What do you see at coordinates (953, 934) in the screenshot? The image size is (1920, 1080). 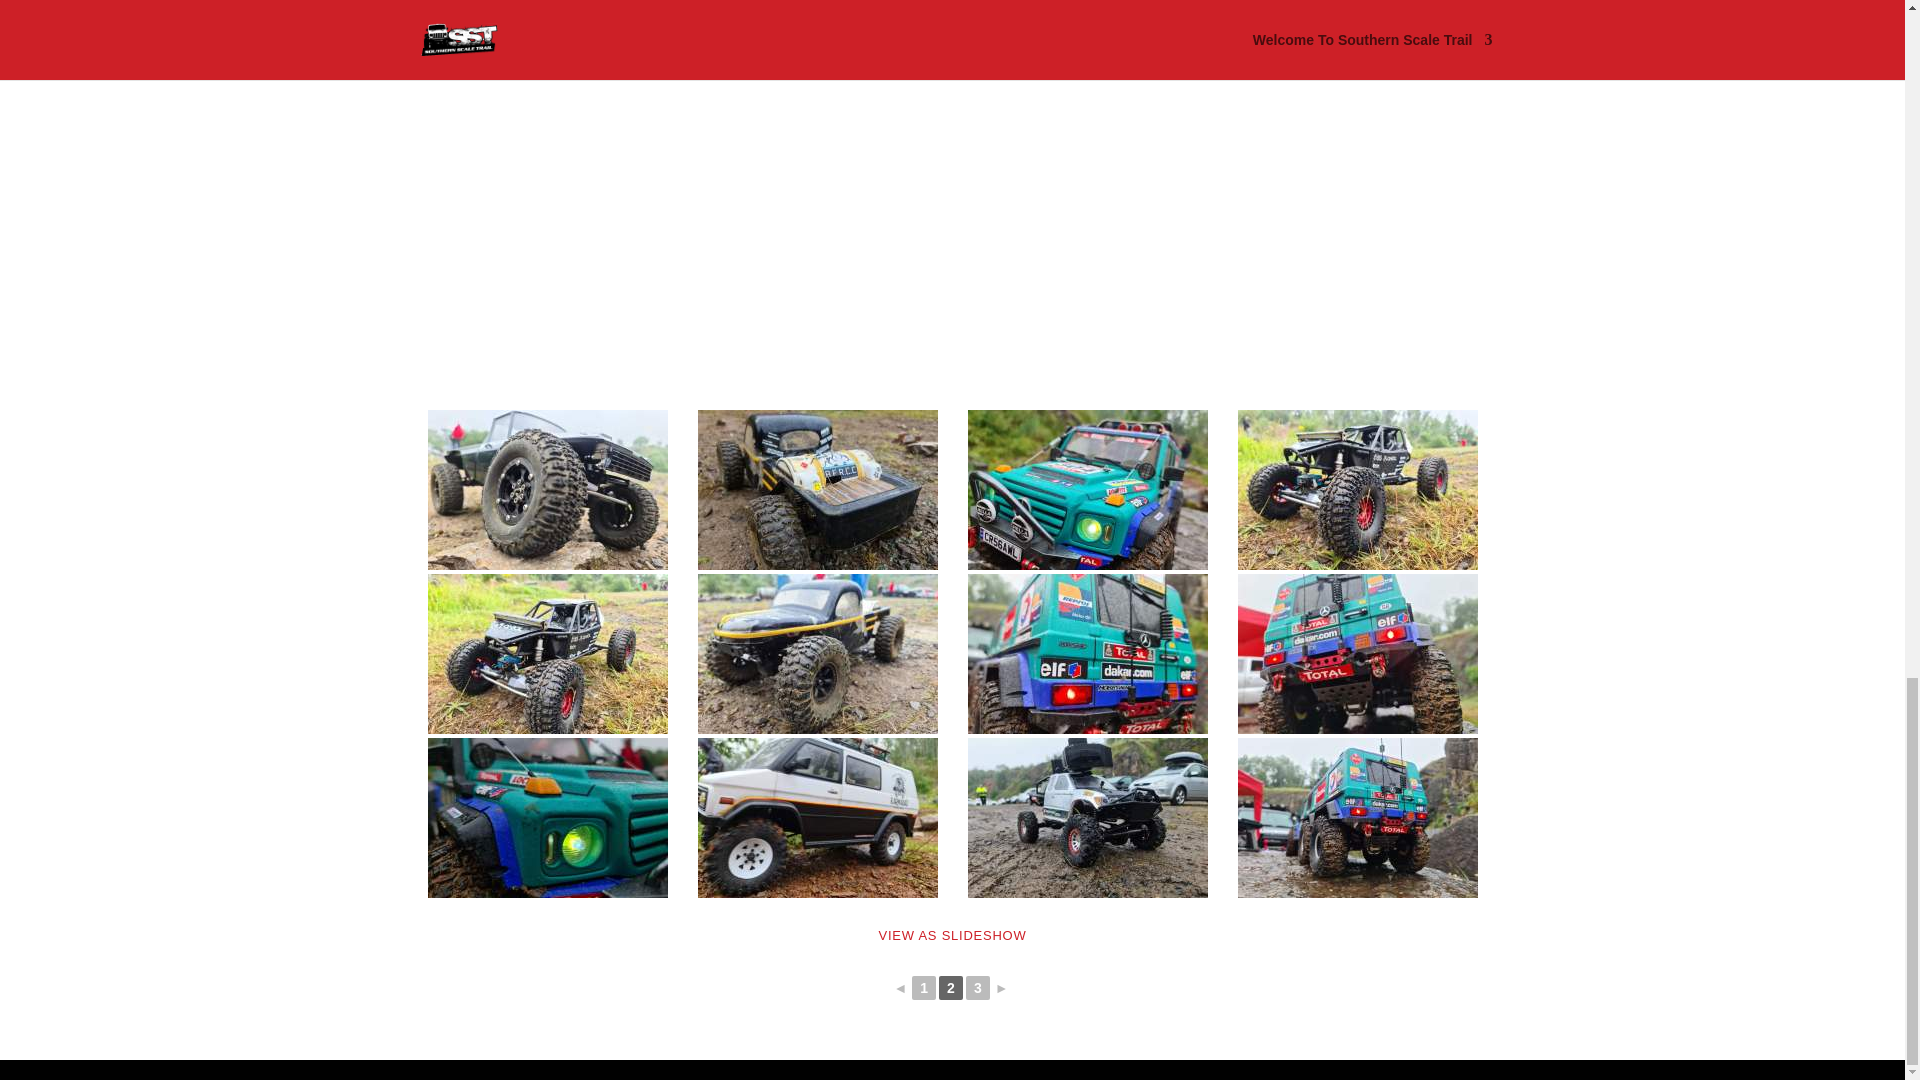 I see `VIEW AS SLIDESHOW` at bounding box center [953, 934].